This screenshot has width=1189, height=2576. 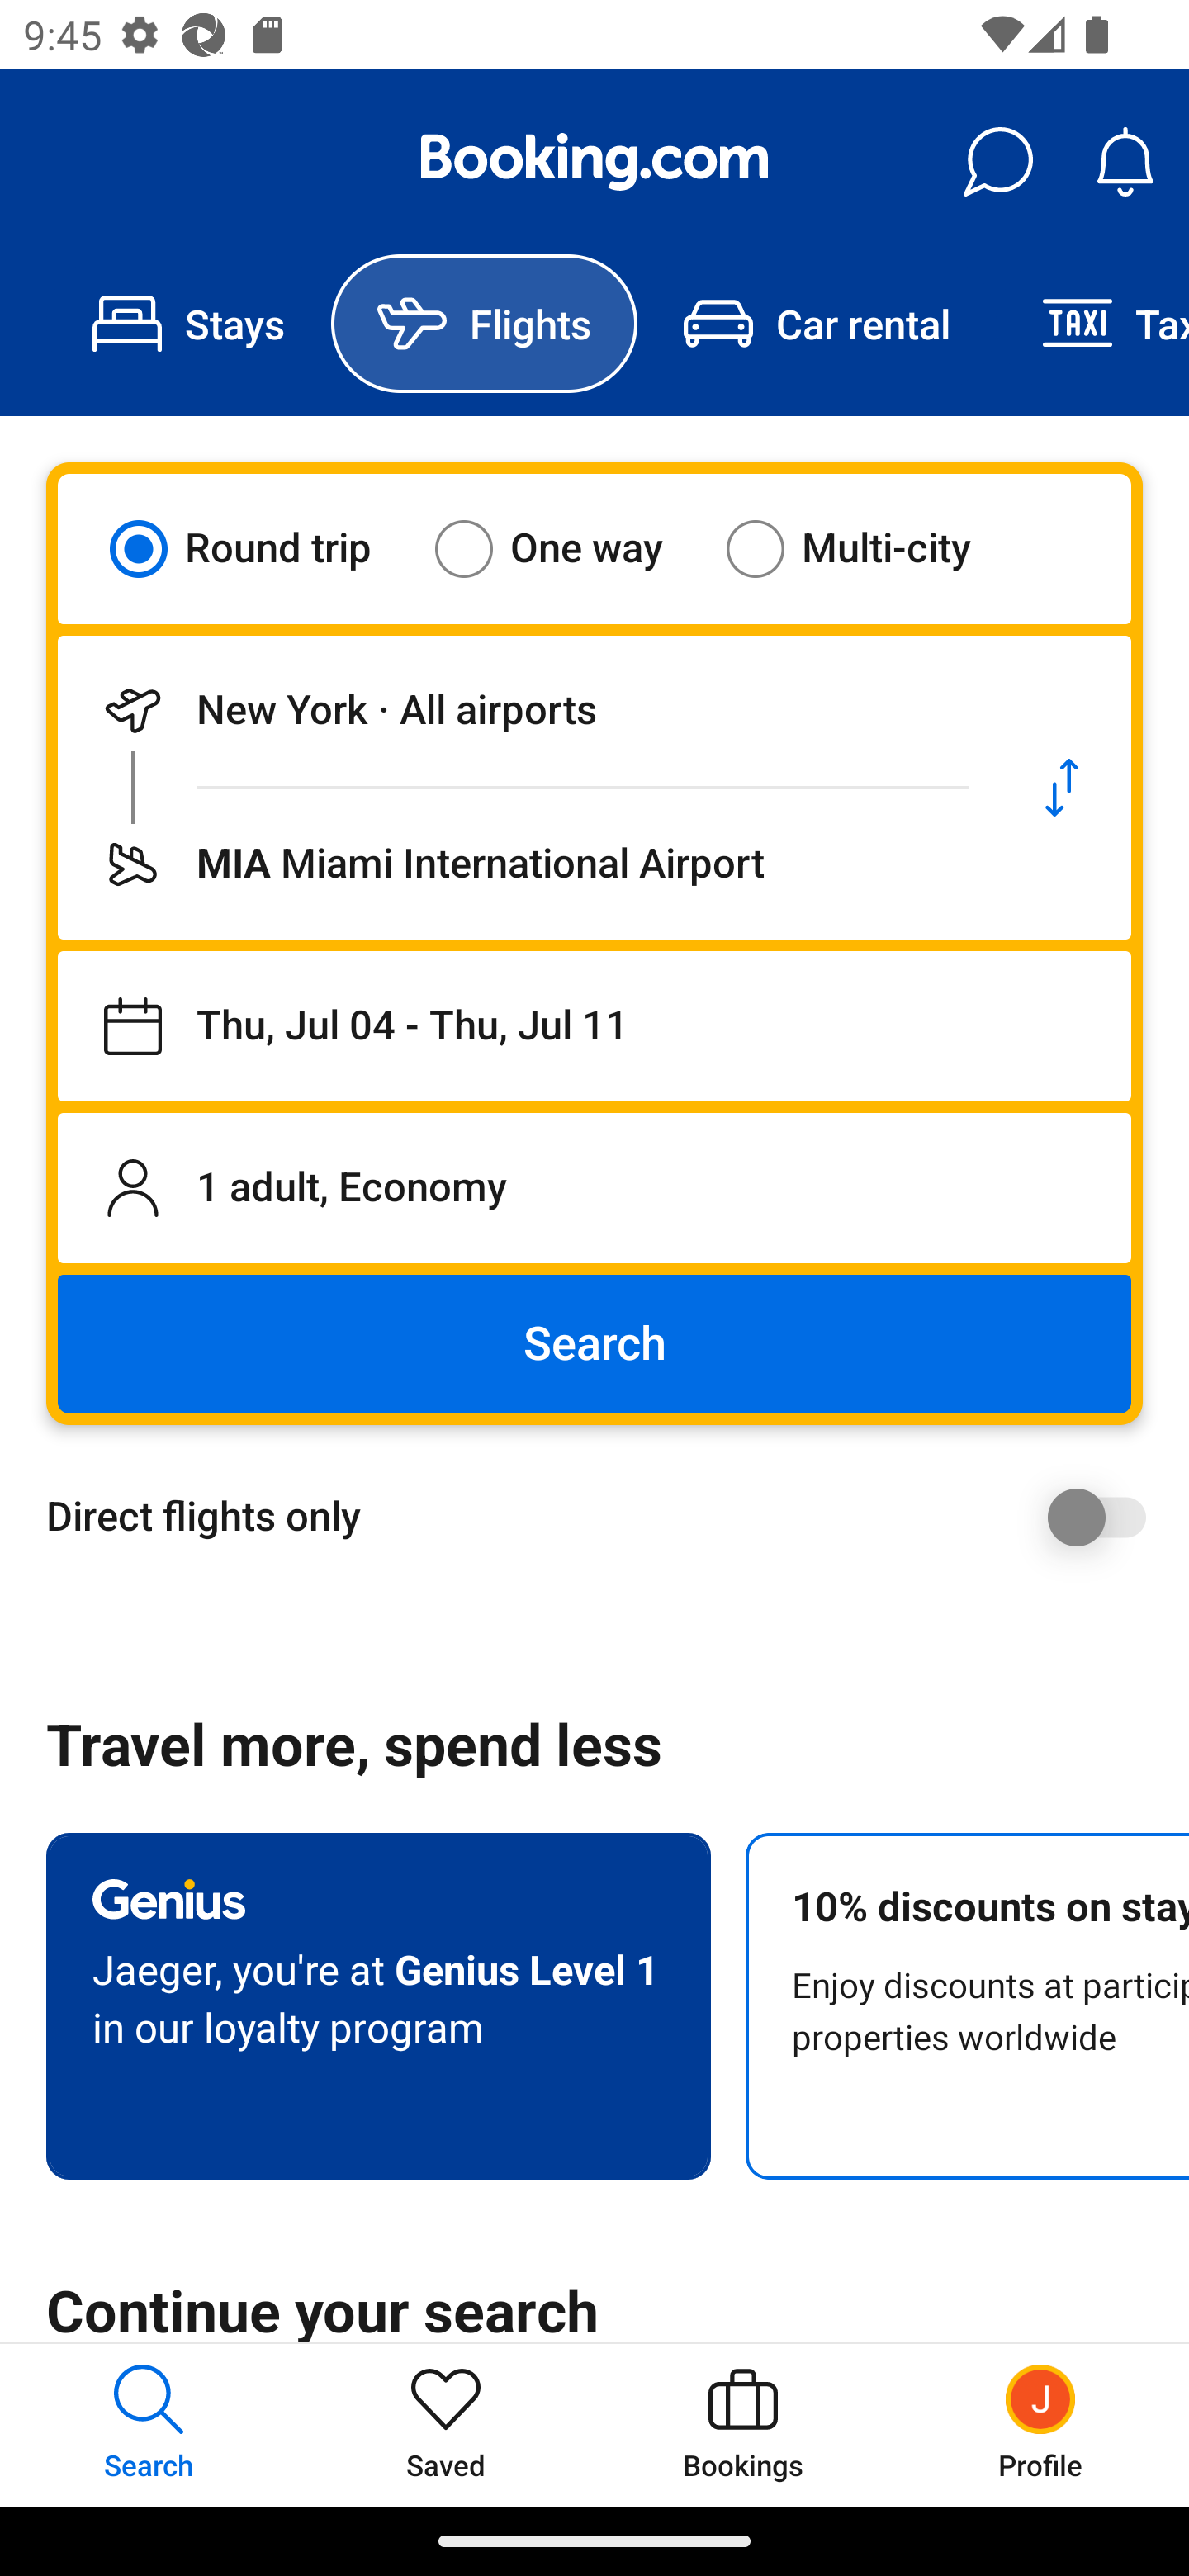 I want to click on Notifications, so click(x=1125, y=162).